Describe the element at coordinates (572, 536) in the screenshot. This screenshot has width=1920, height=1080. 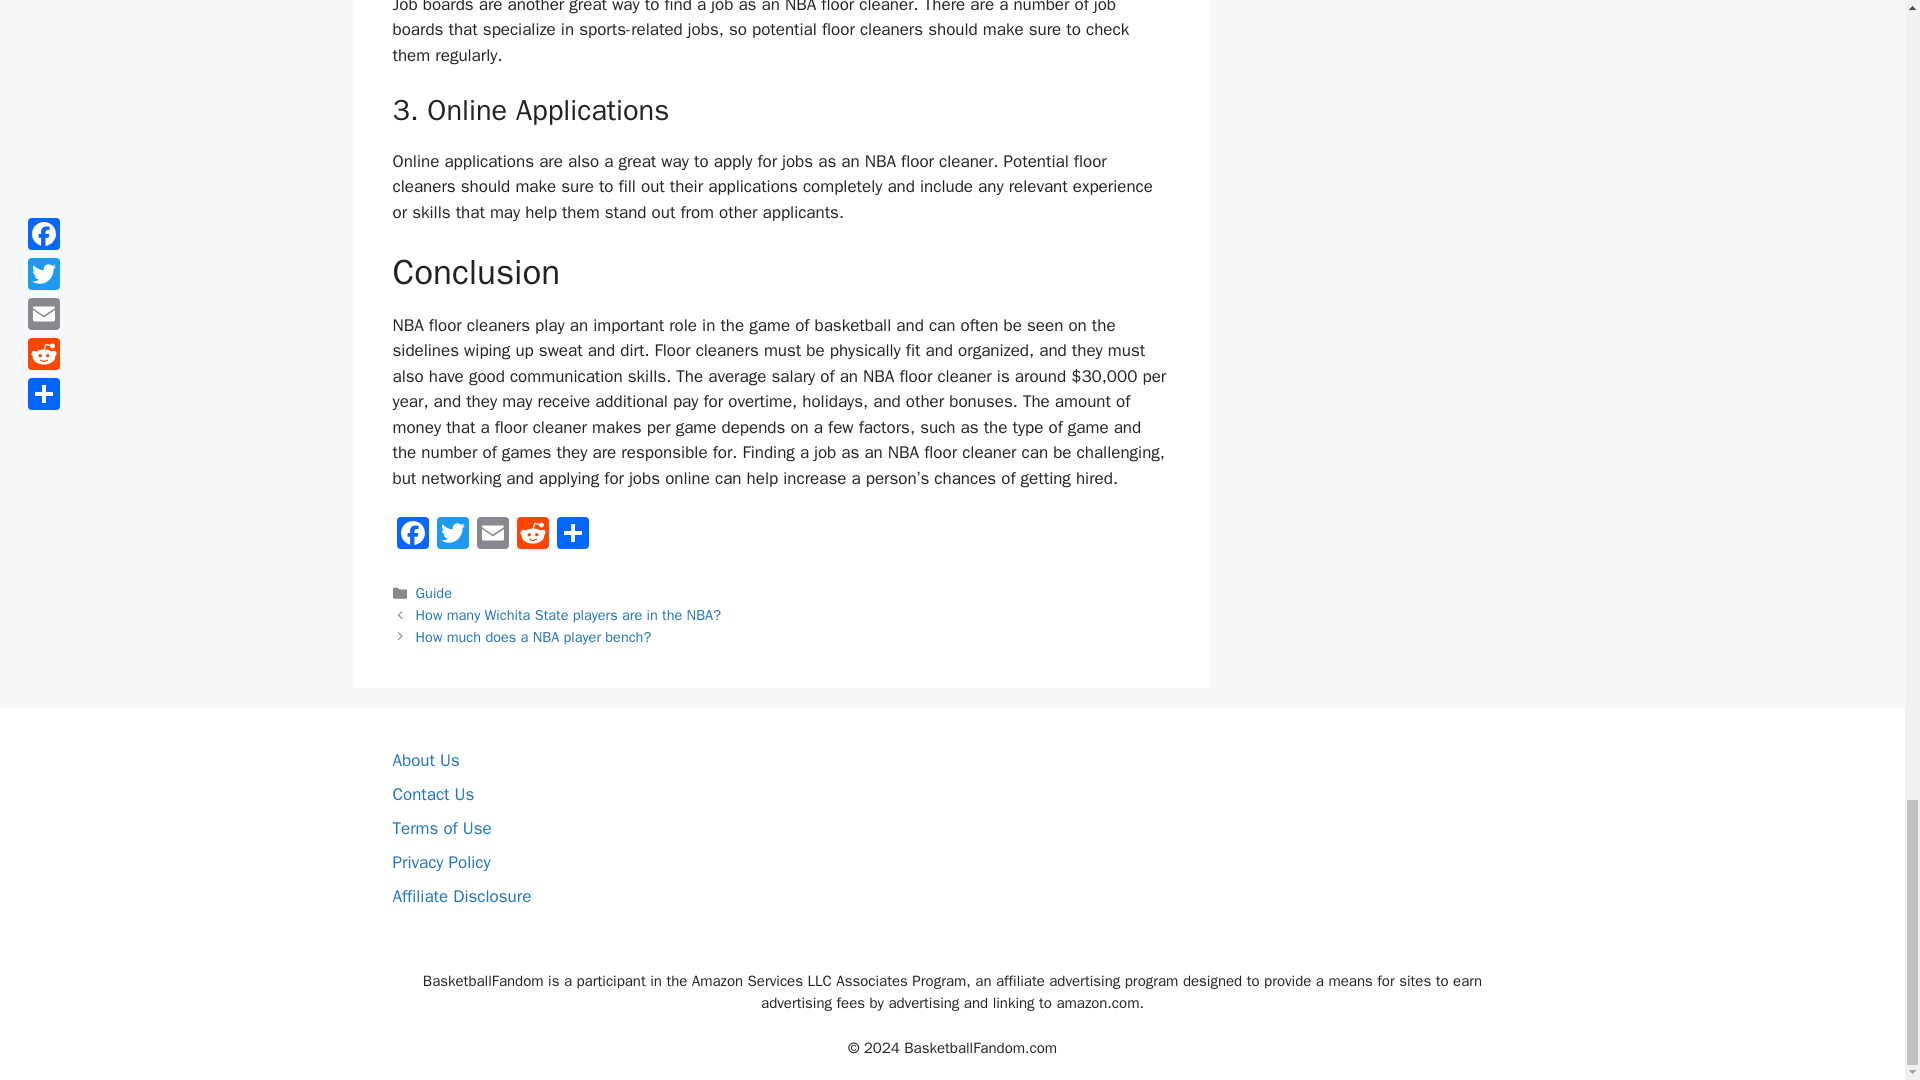
I see `Share` at that location.